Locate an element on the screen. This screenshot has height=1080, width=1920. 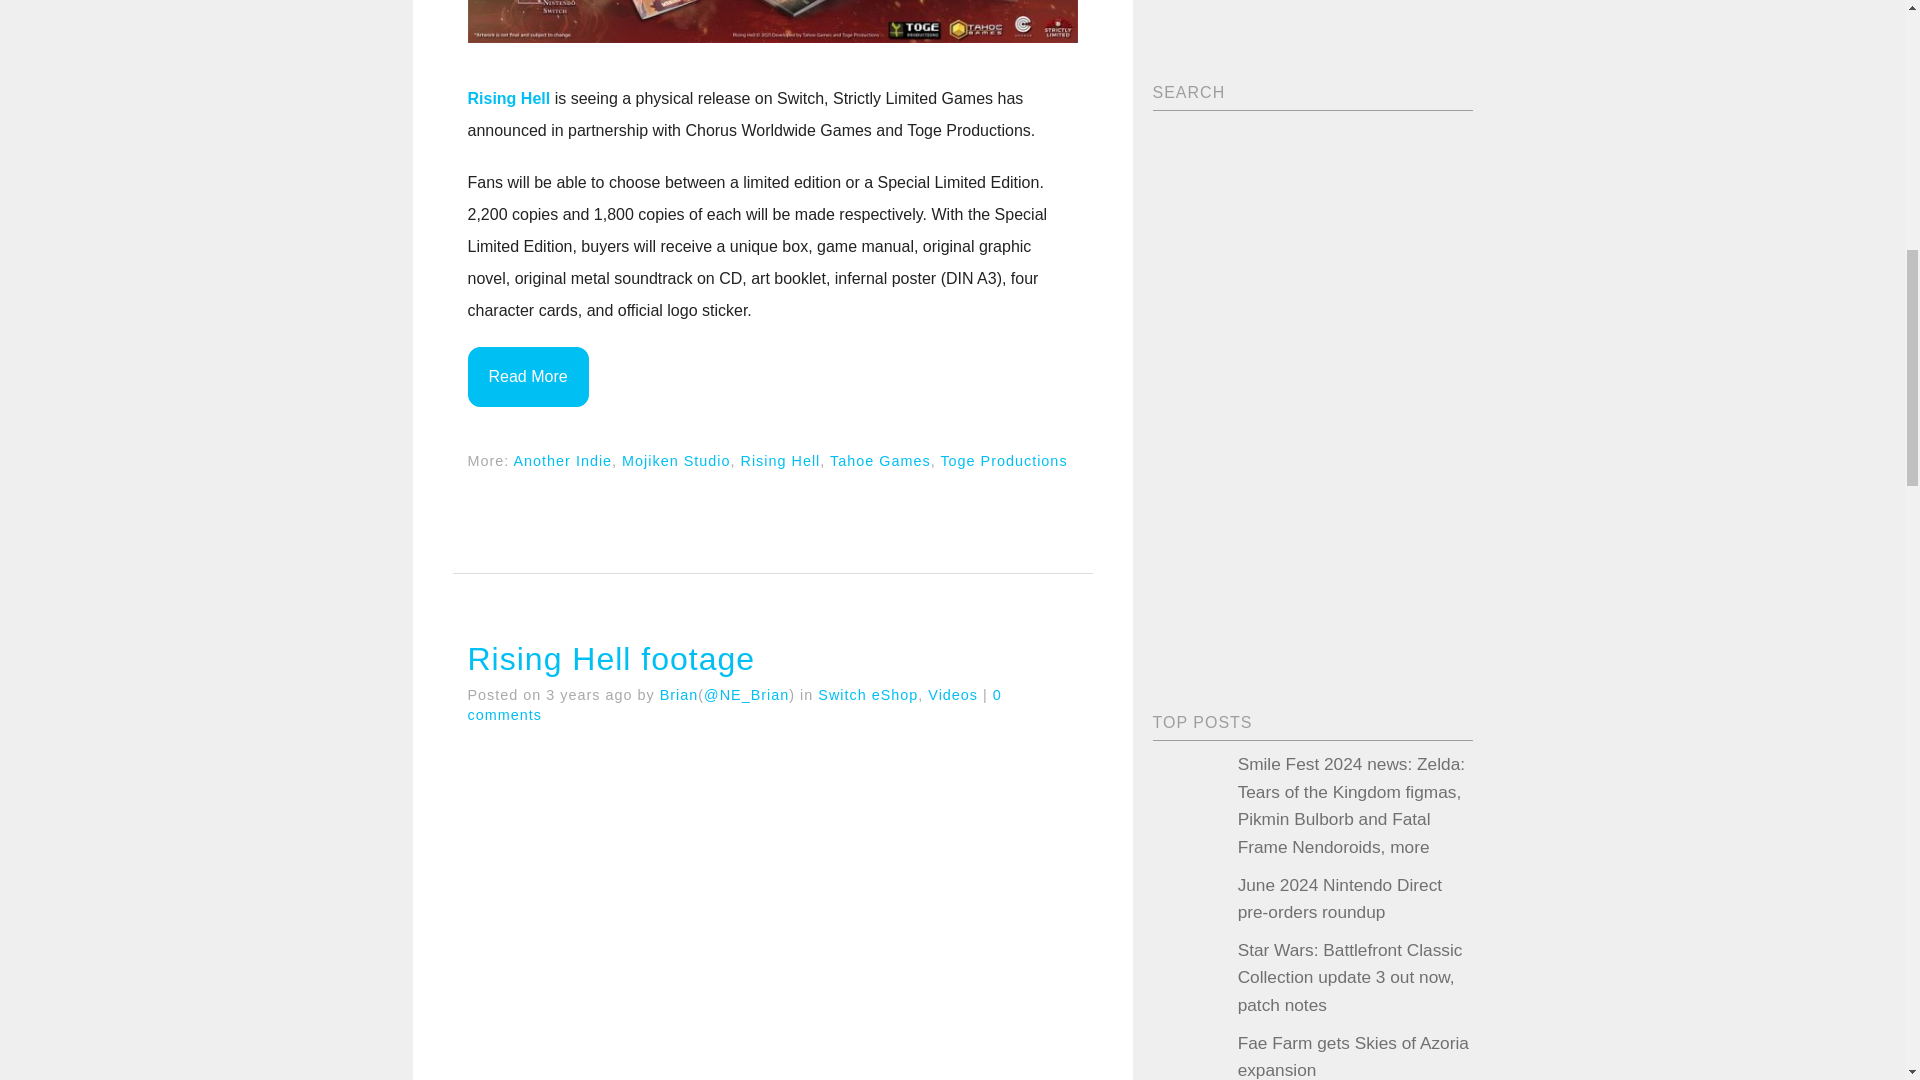
Posts by Brian is located at coordinates (679, 694).